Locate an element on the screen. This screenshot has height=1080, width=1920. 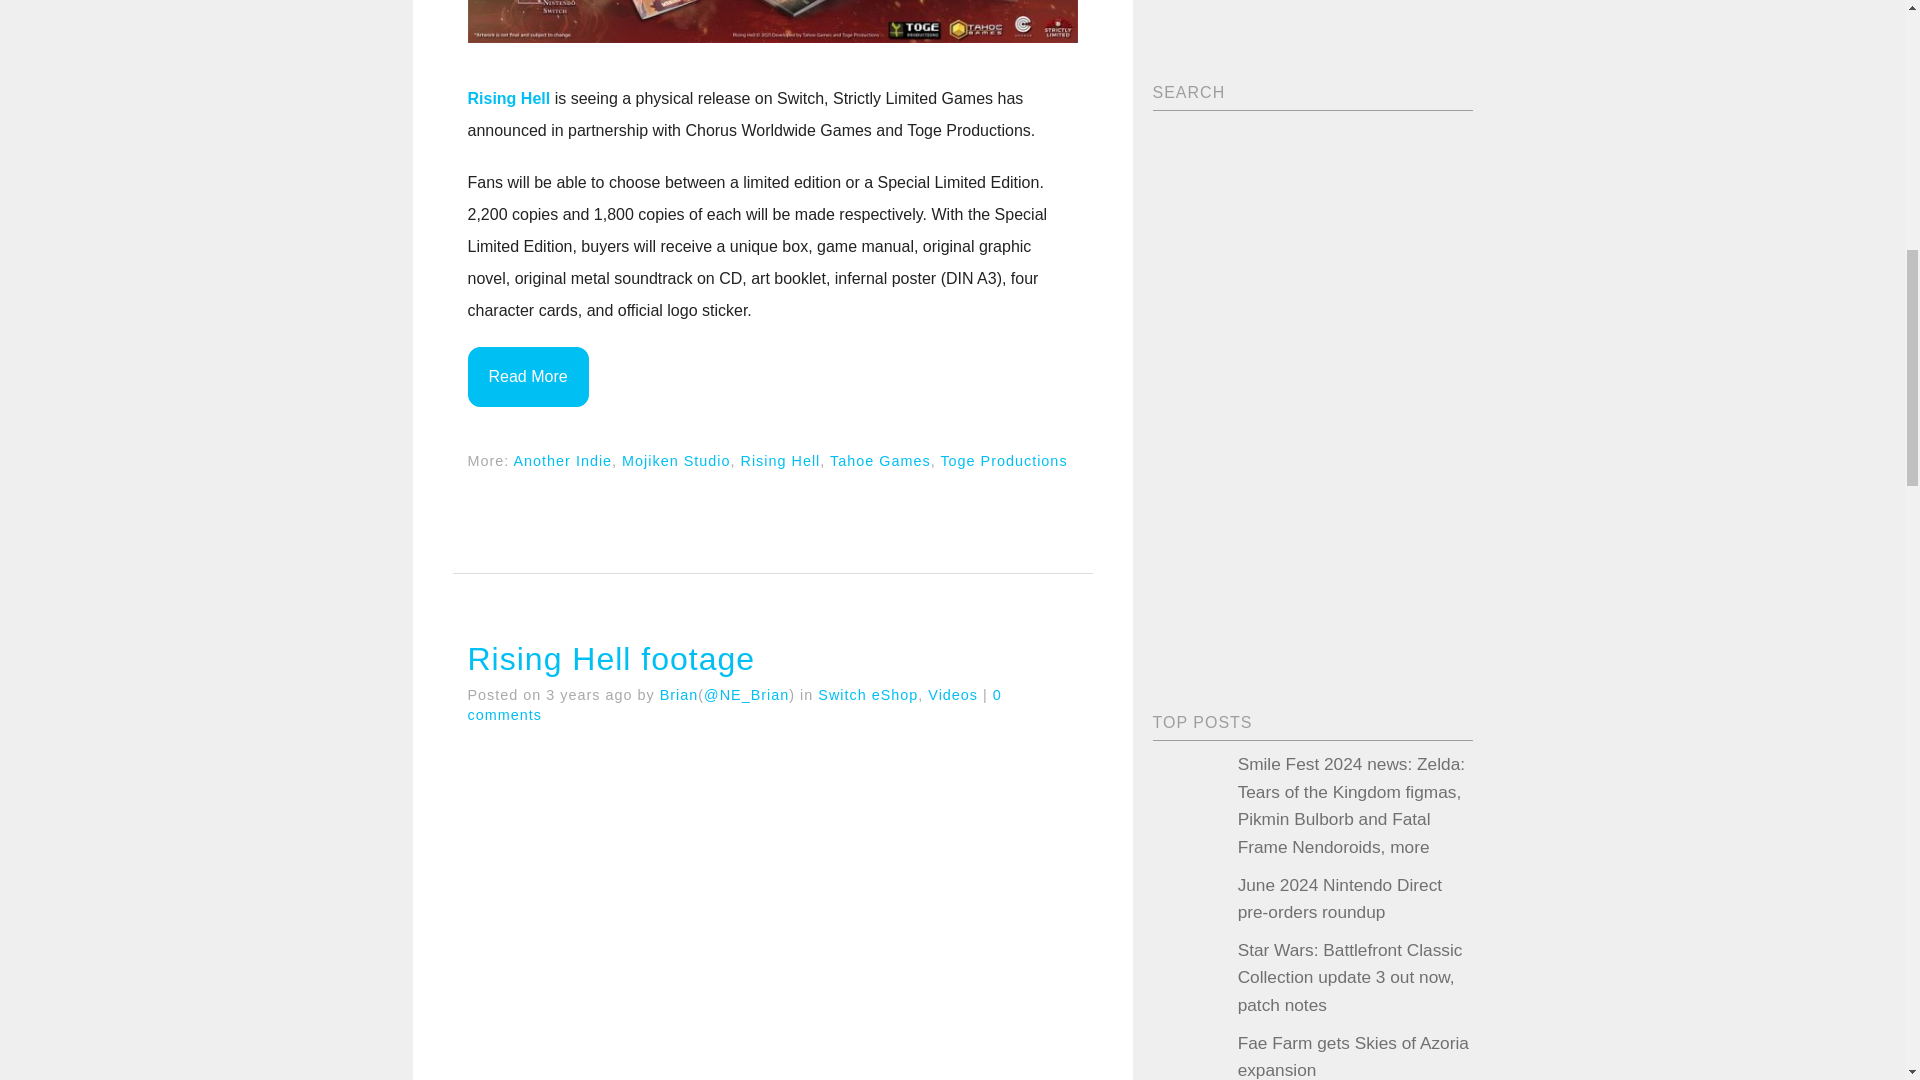
Posts by Brian is located at coordinates (679, 694).